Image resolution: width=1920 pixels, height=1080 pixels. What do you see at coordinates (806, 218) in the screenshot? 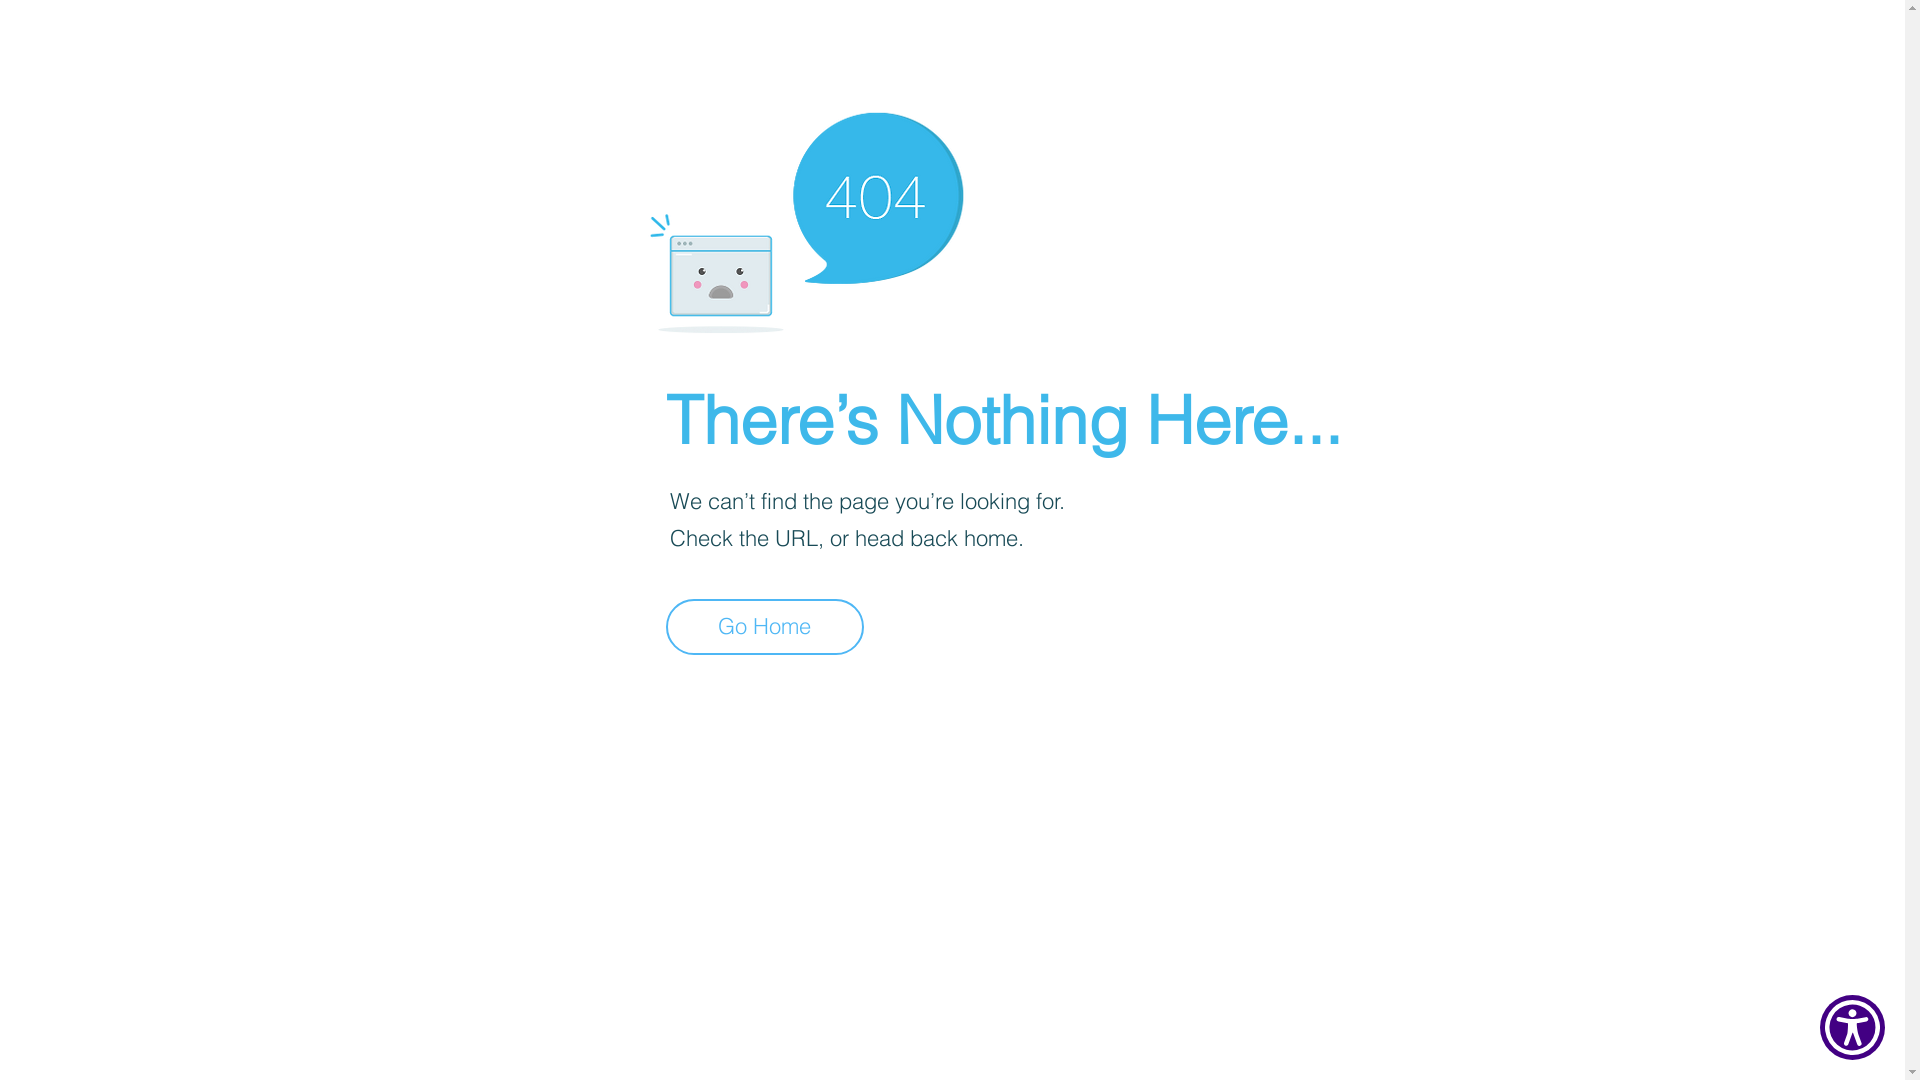
I see `404-icon_2.png` at bounding box center [806, 218].